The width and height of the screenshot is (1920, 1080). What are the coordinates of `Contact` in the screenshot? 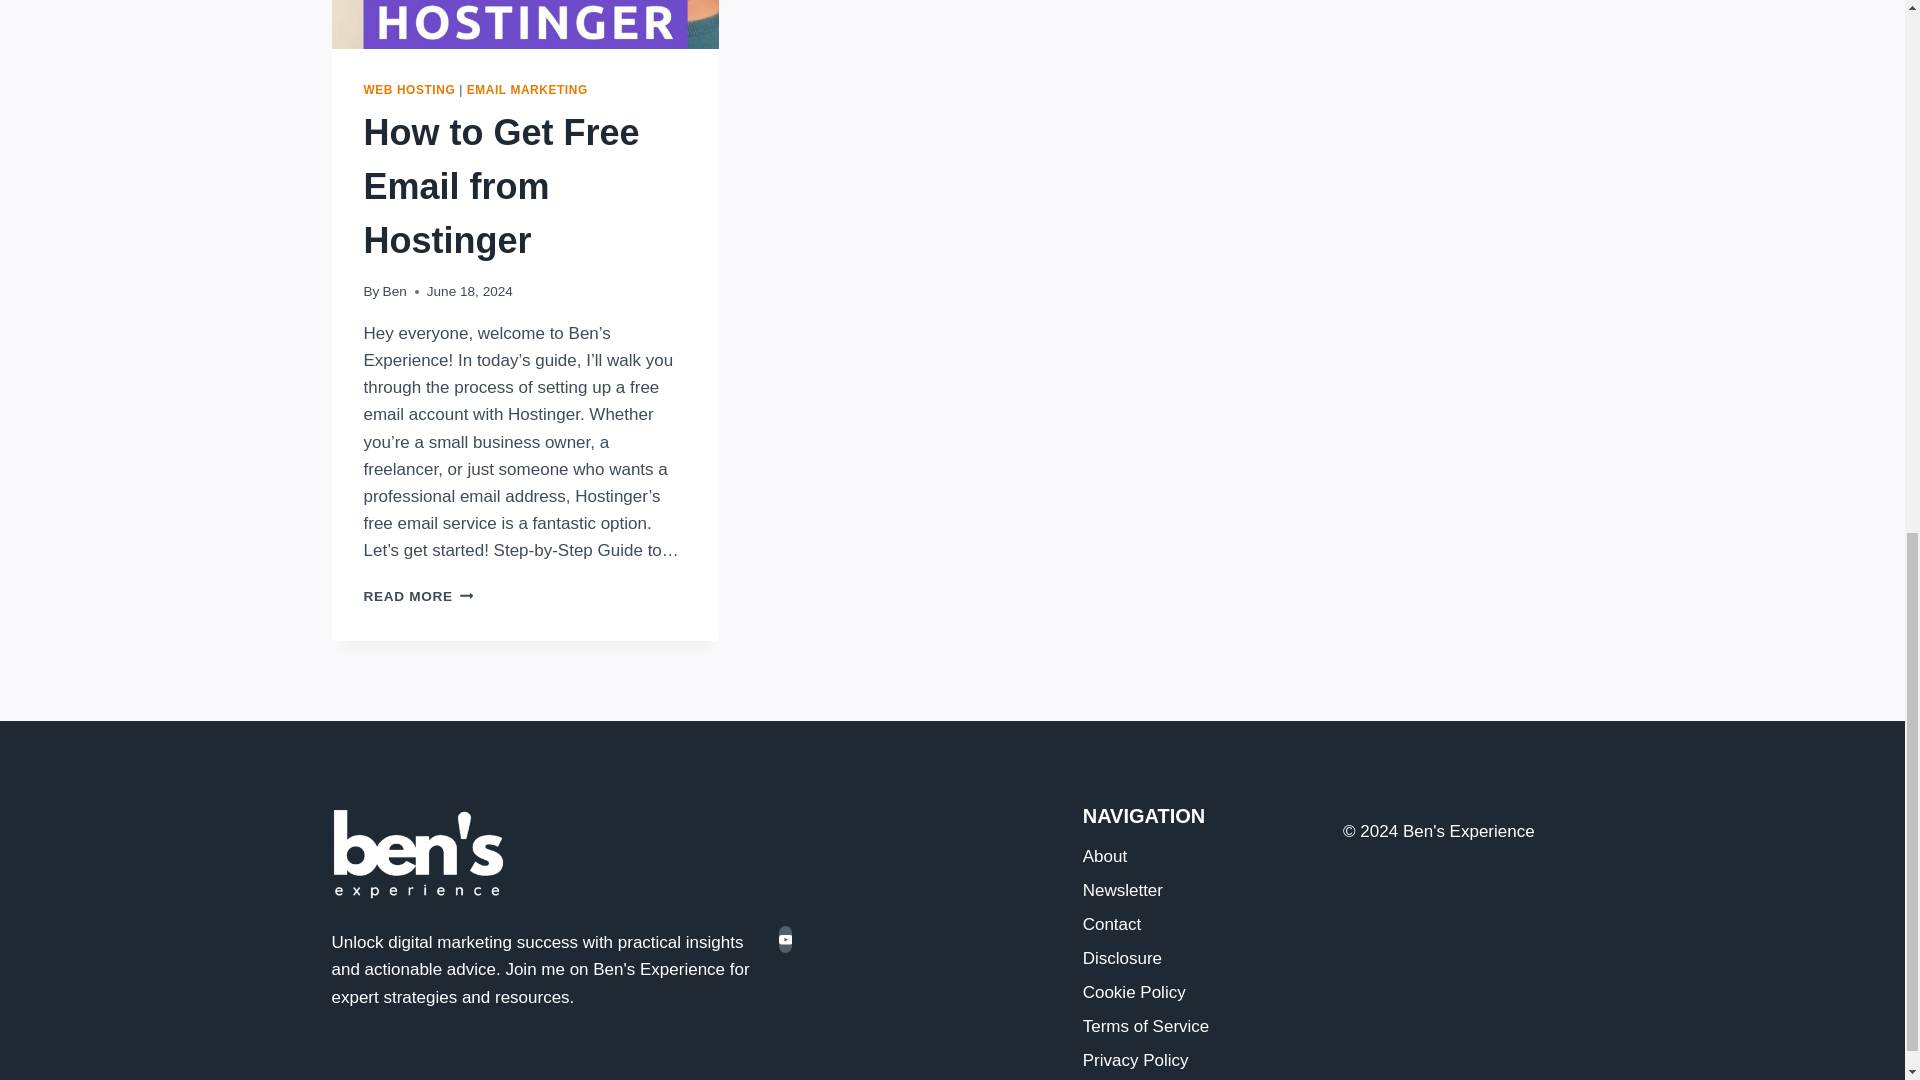 It's located at (1198, 994).